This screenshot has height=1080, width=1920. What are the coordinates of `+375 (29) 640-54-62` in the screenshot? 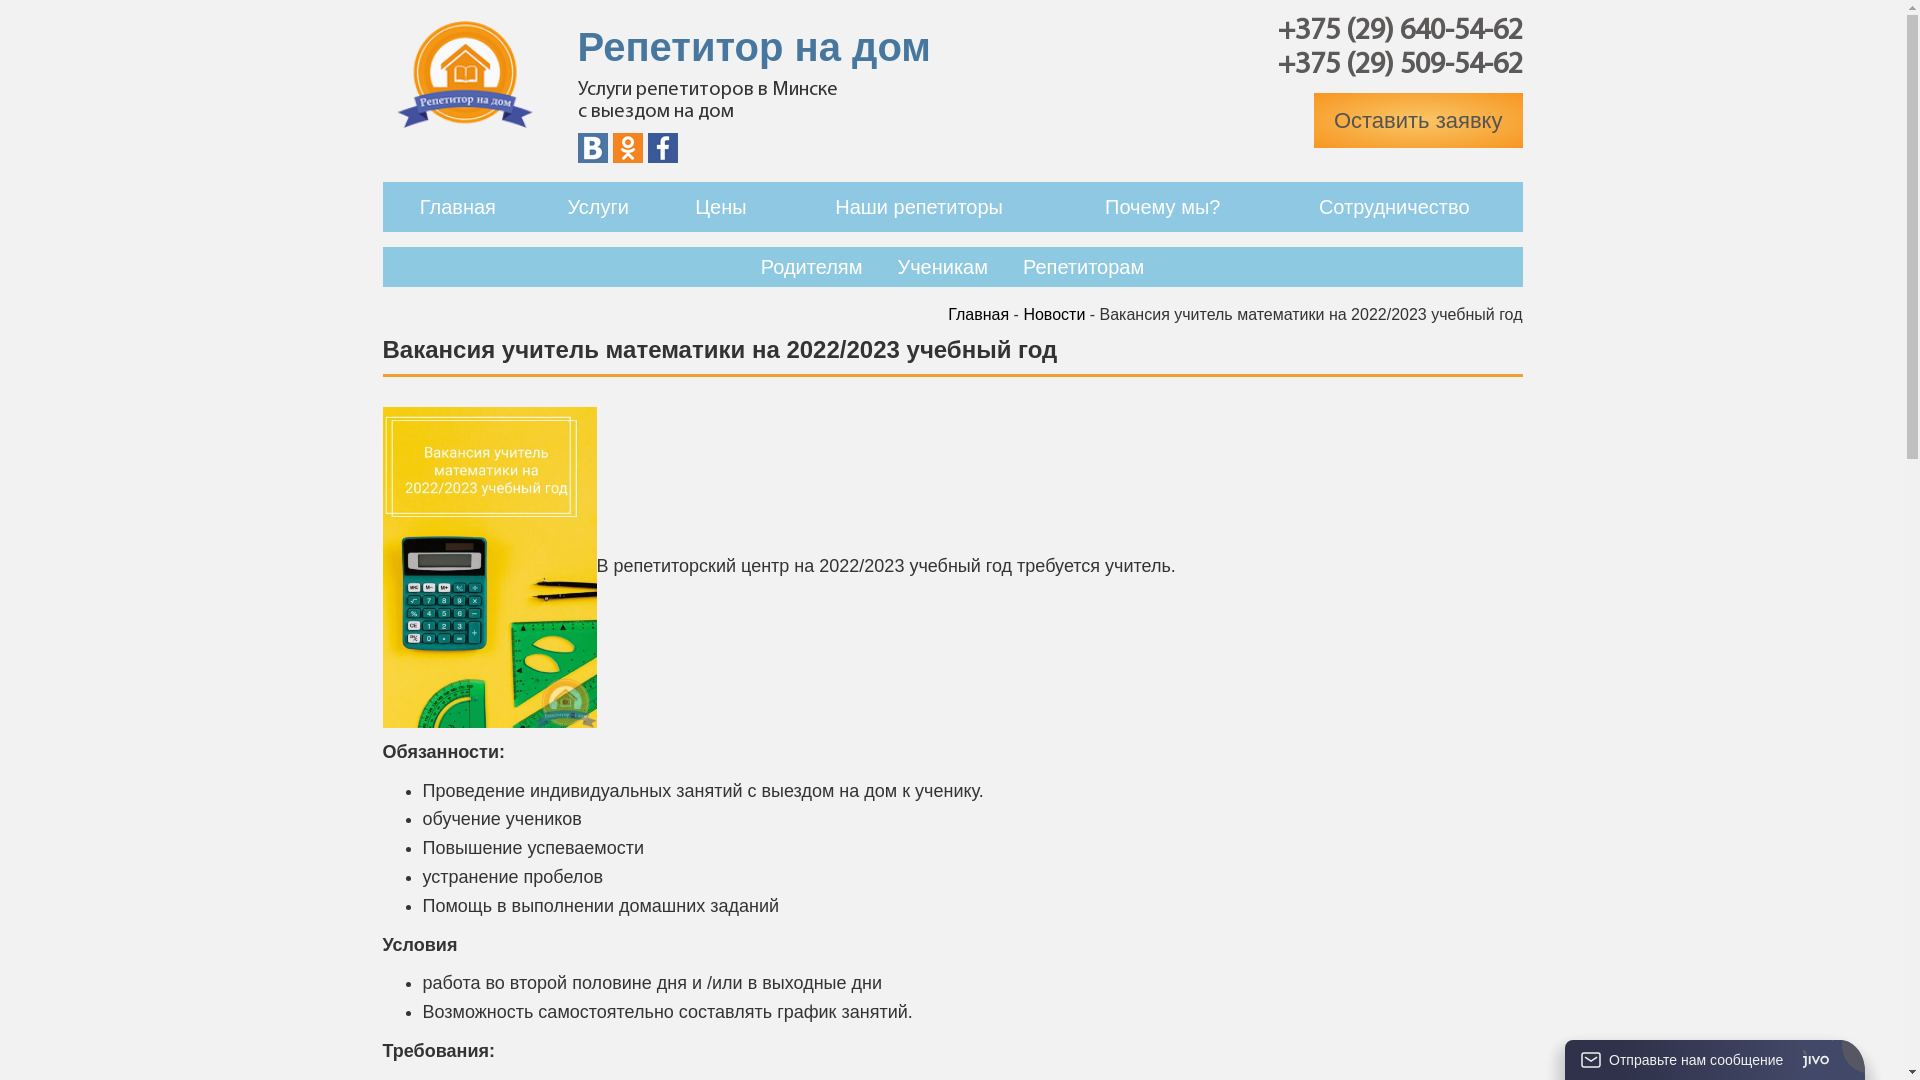 It's located at (1400, 32).